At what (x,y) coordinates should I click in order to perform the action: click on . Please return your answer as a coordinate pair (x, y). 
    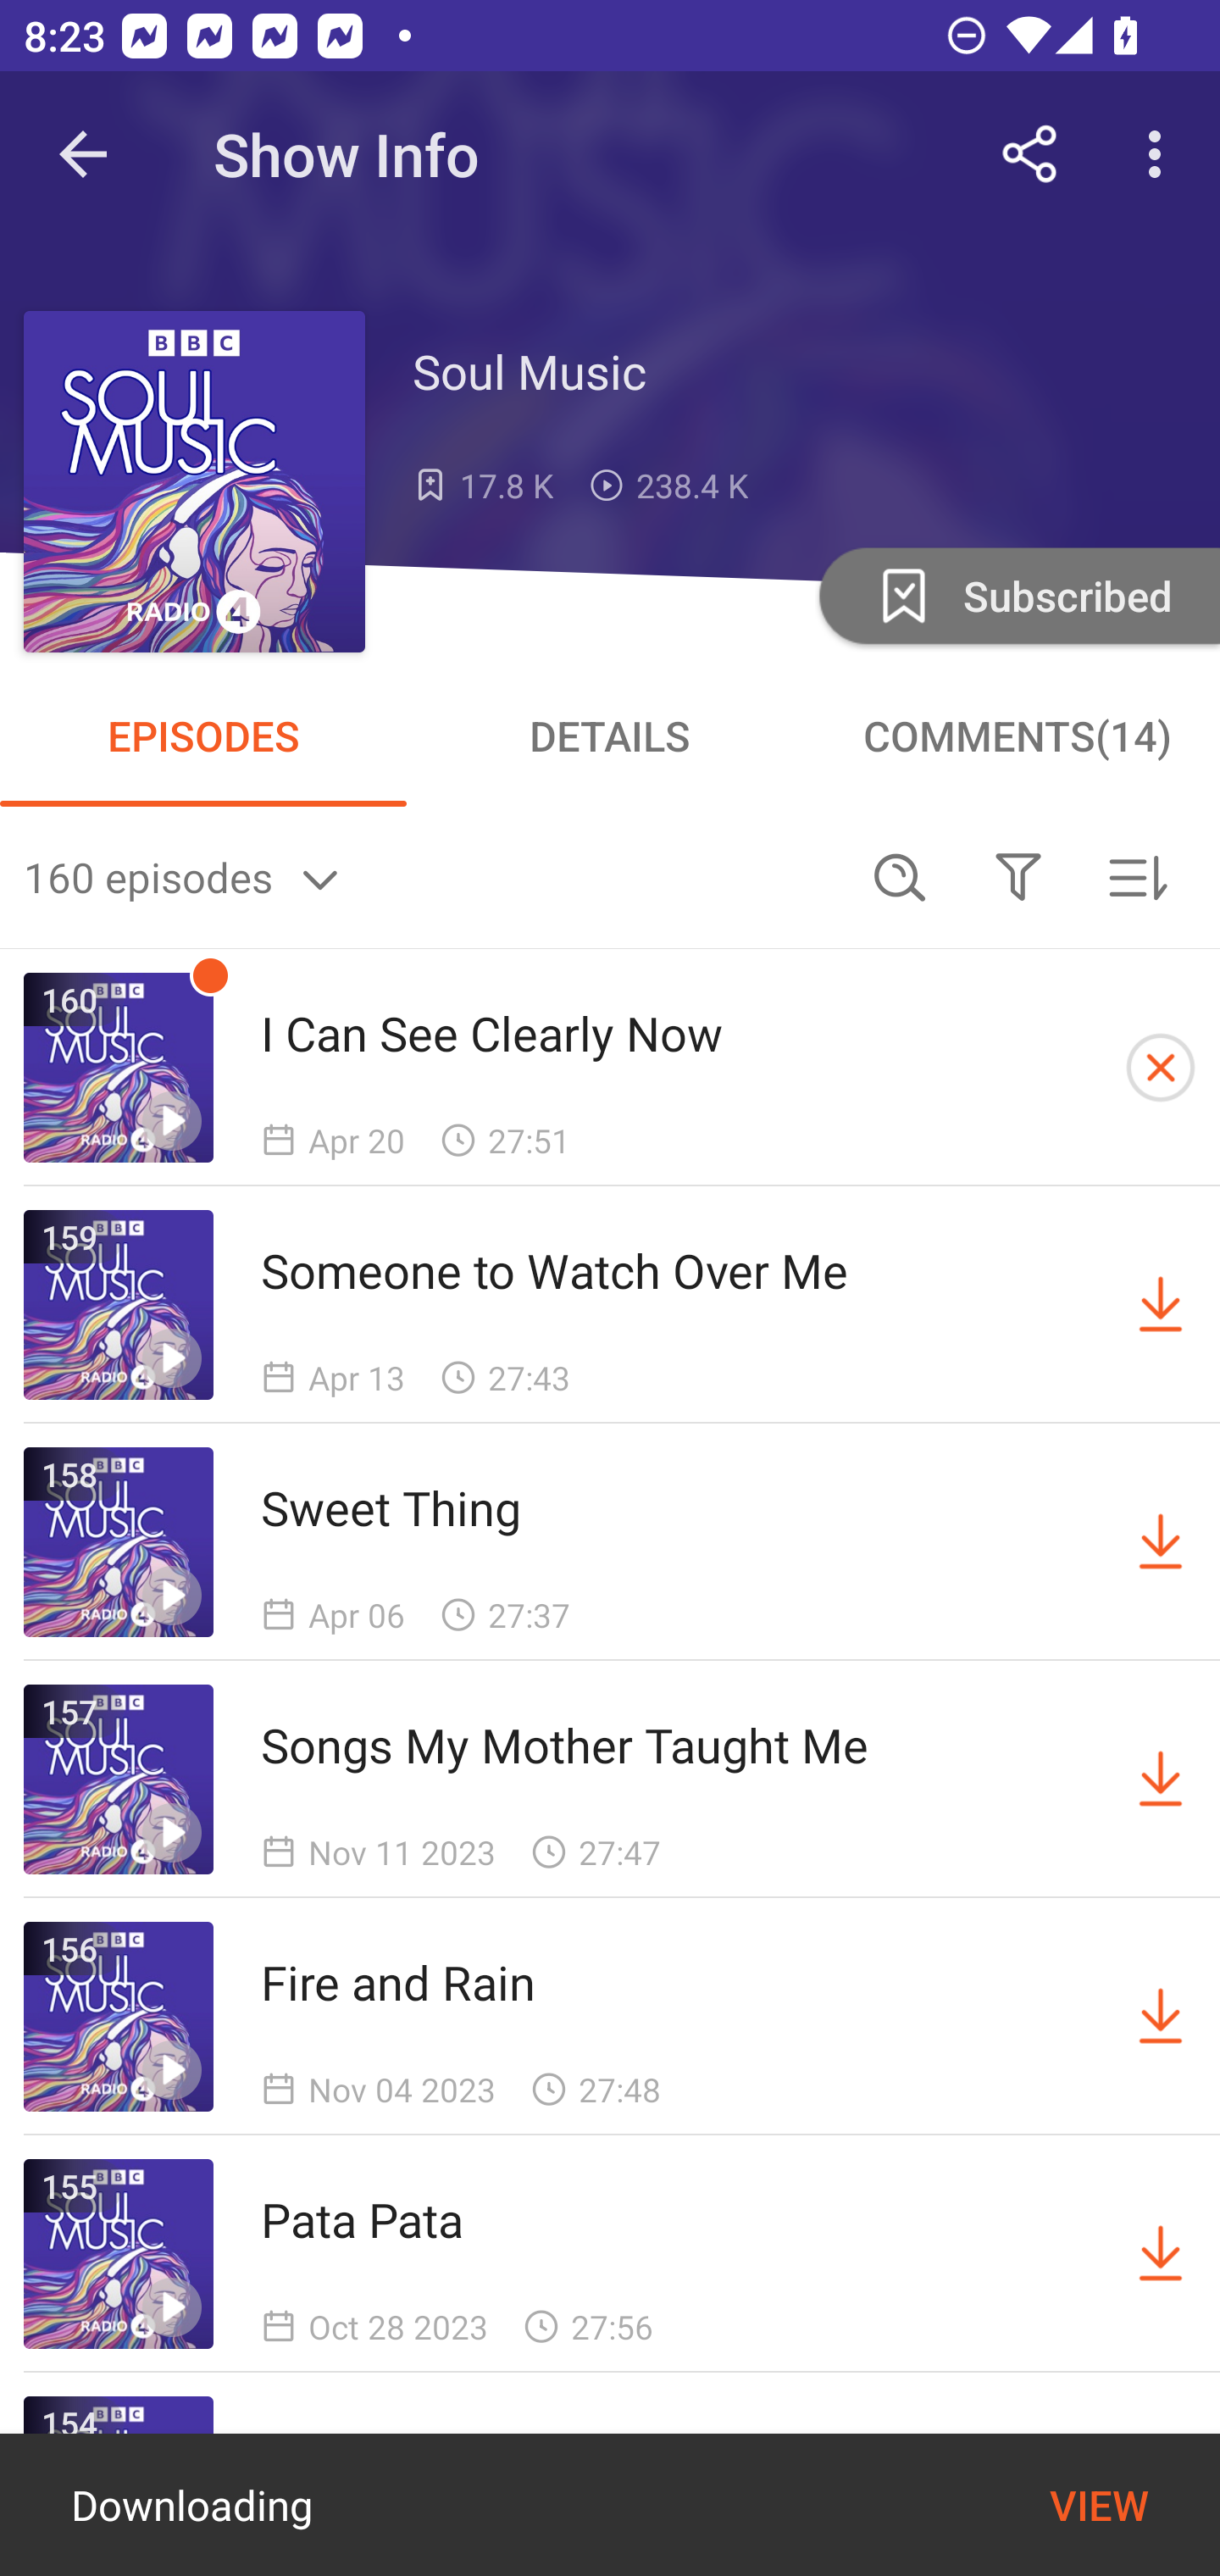
    Looking at the image, I should click on (1018, 876).